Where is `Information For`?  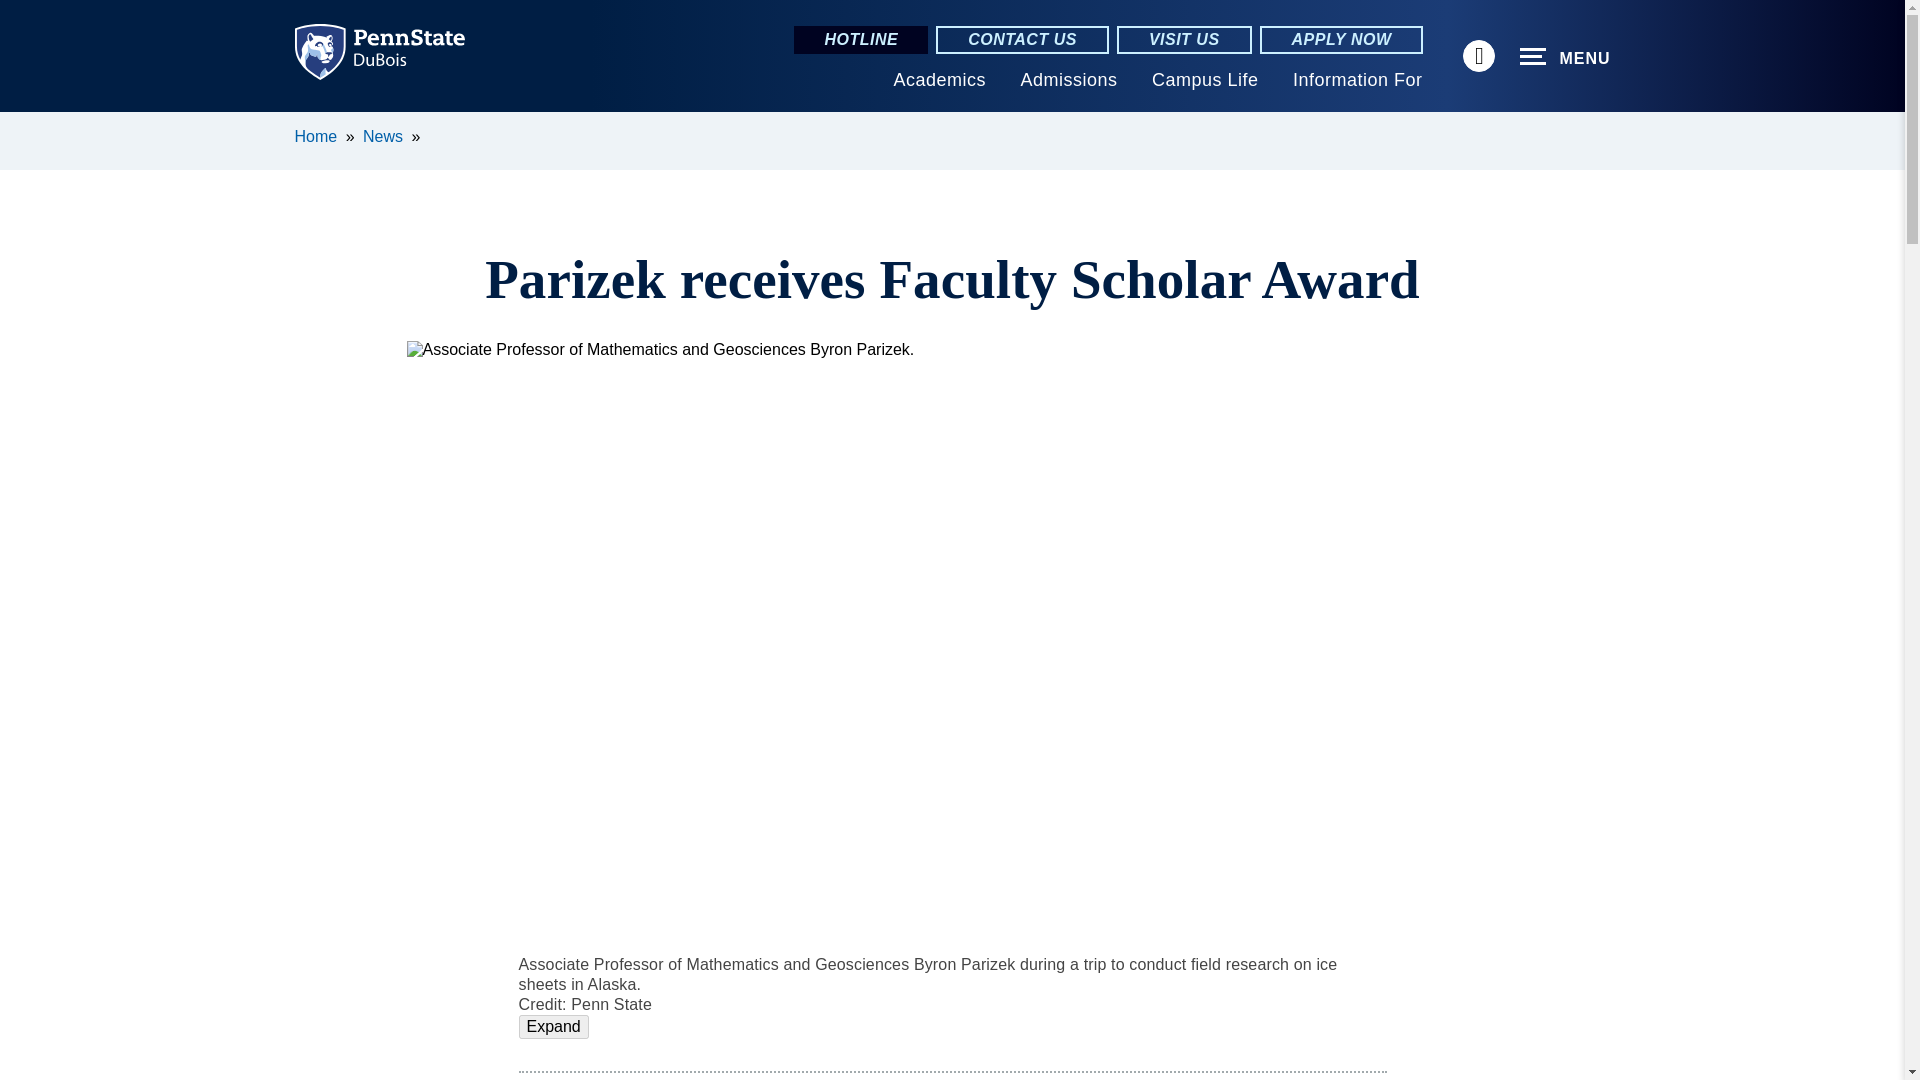
Information For is located at coordinates (1357, 80).